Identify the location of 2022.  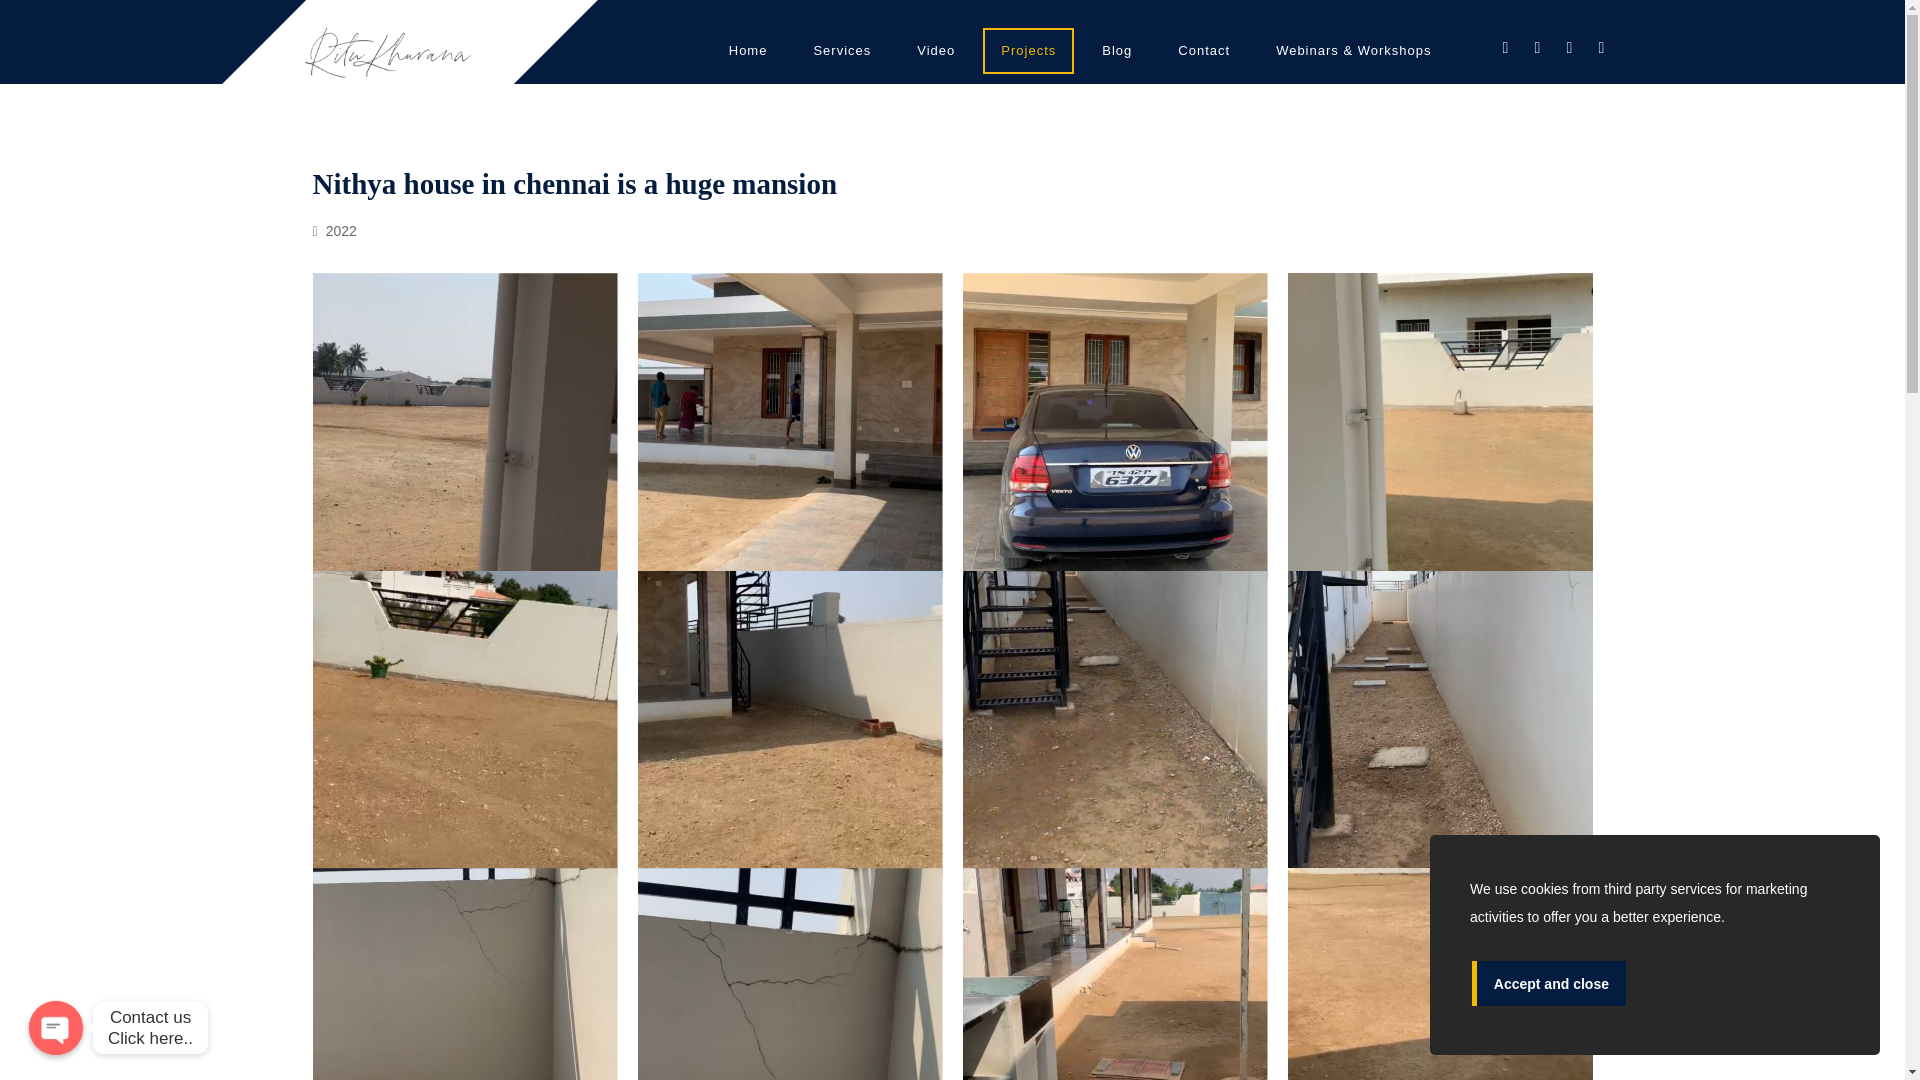
(333, 230).